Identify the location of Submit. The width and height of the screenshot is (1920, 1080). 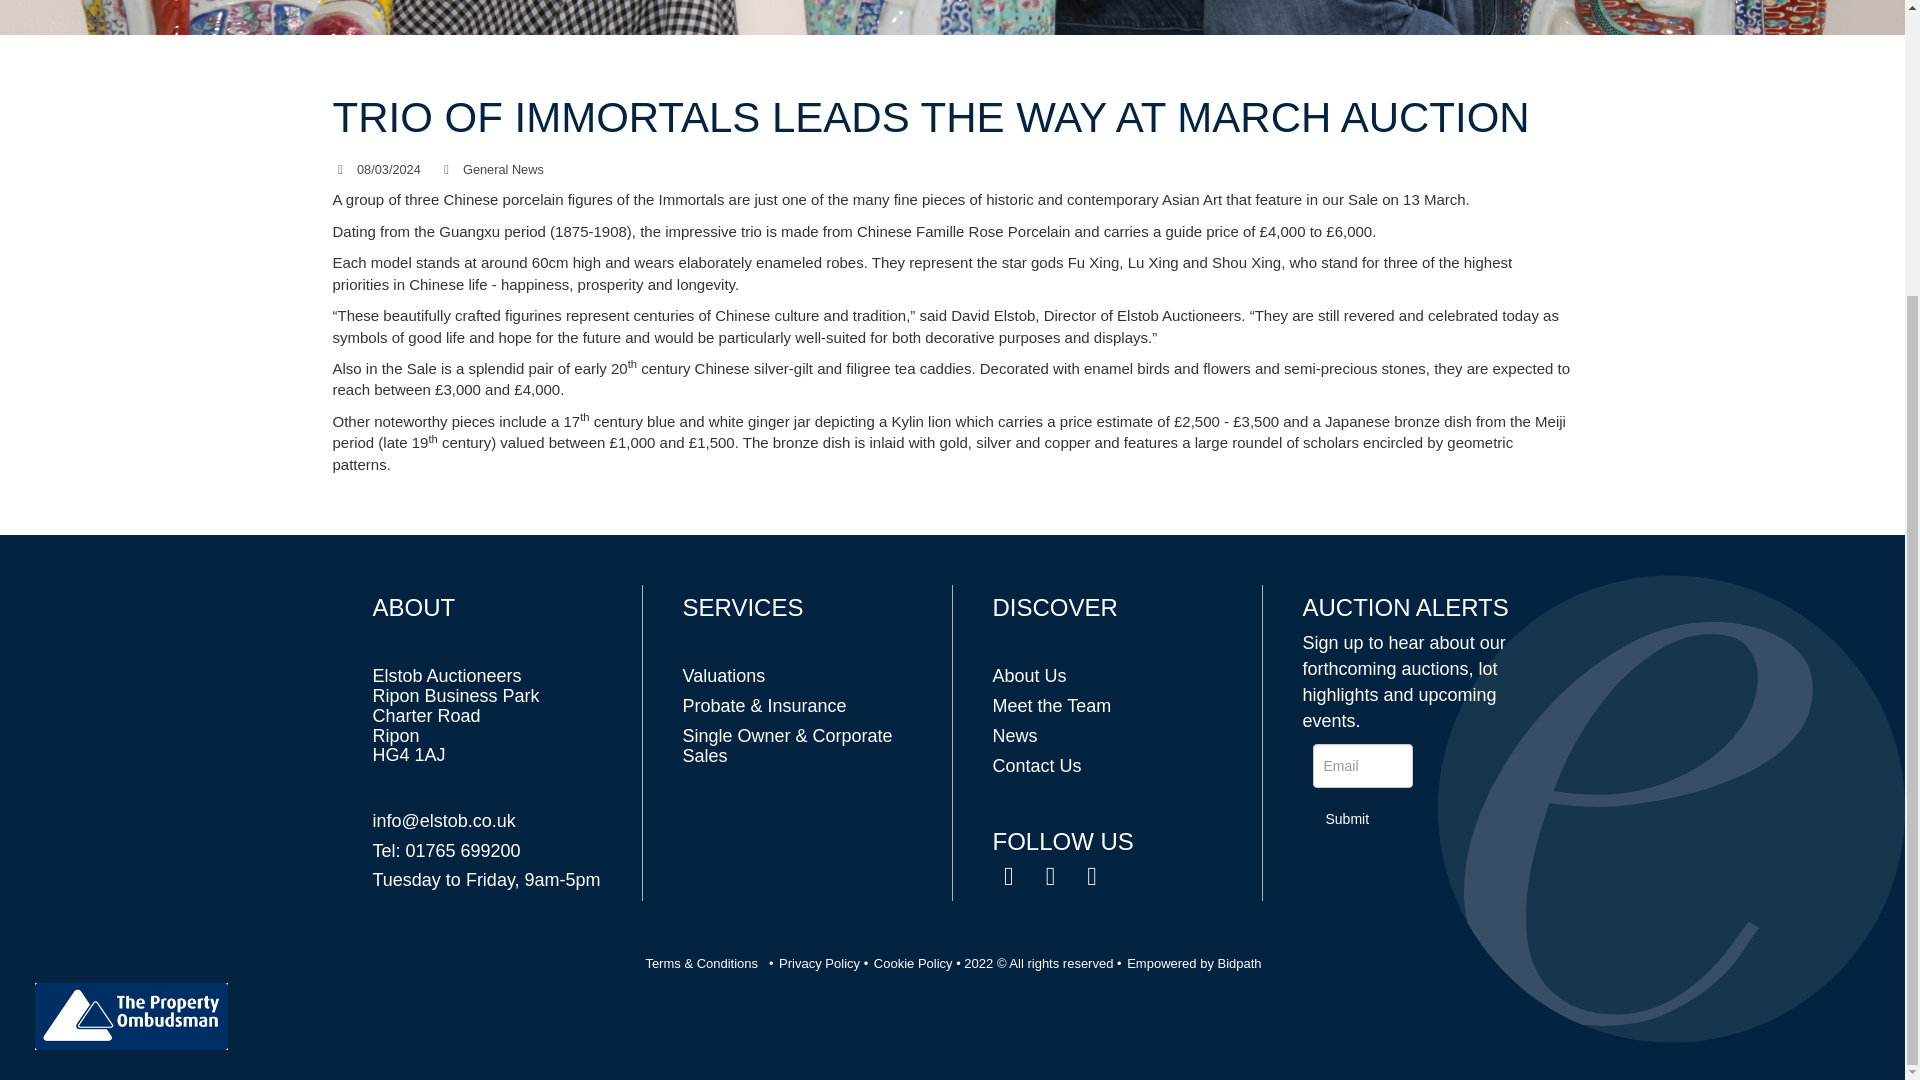
(1346, 820).